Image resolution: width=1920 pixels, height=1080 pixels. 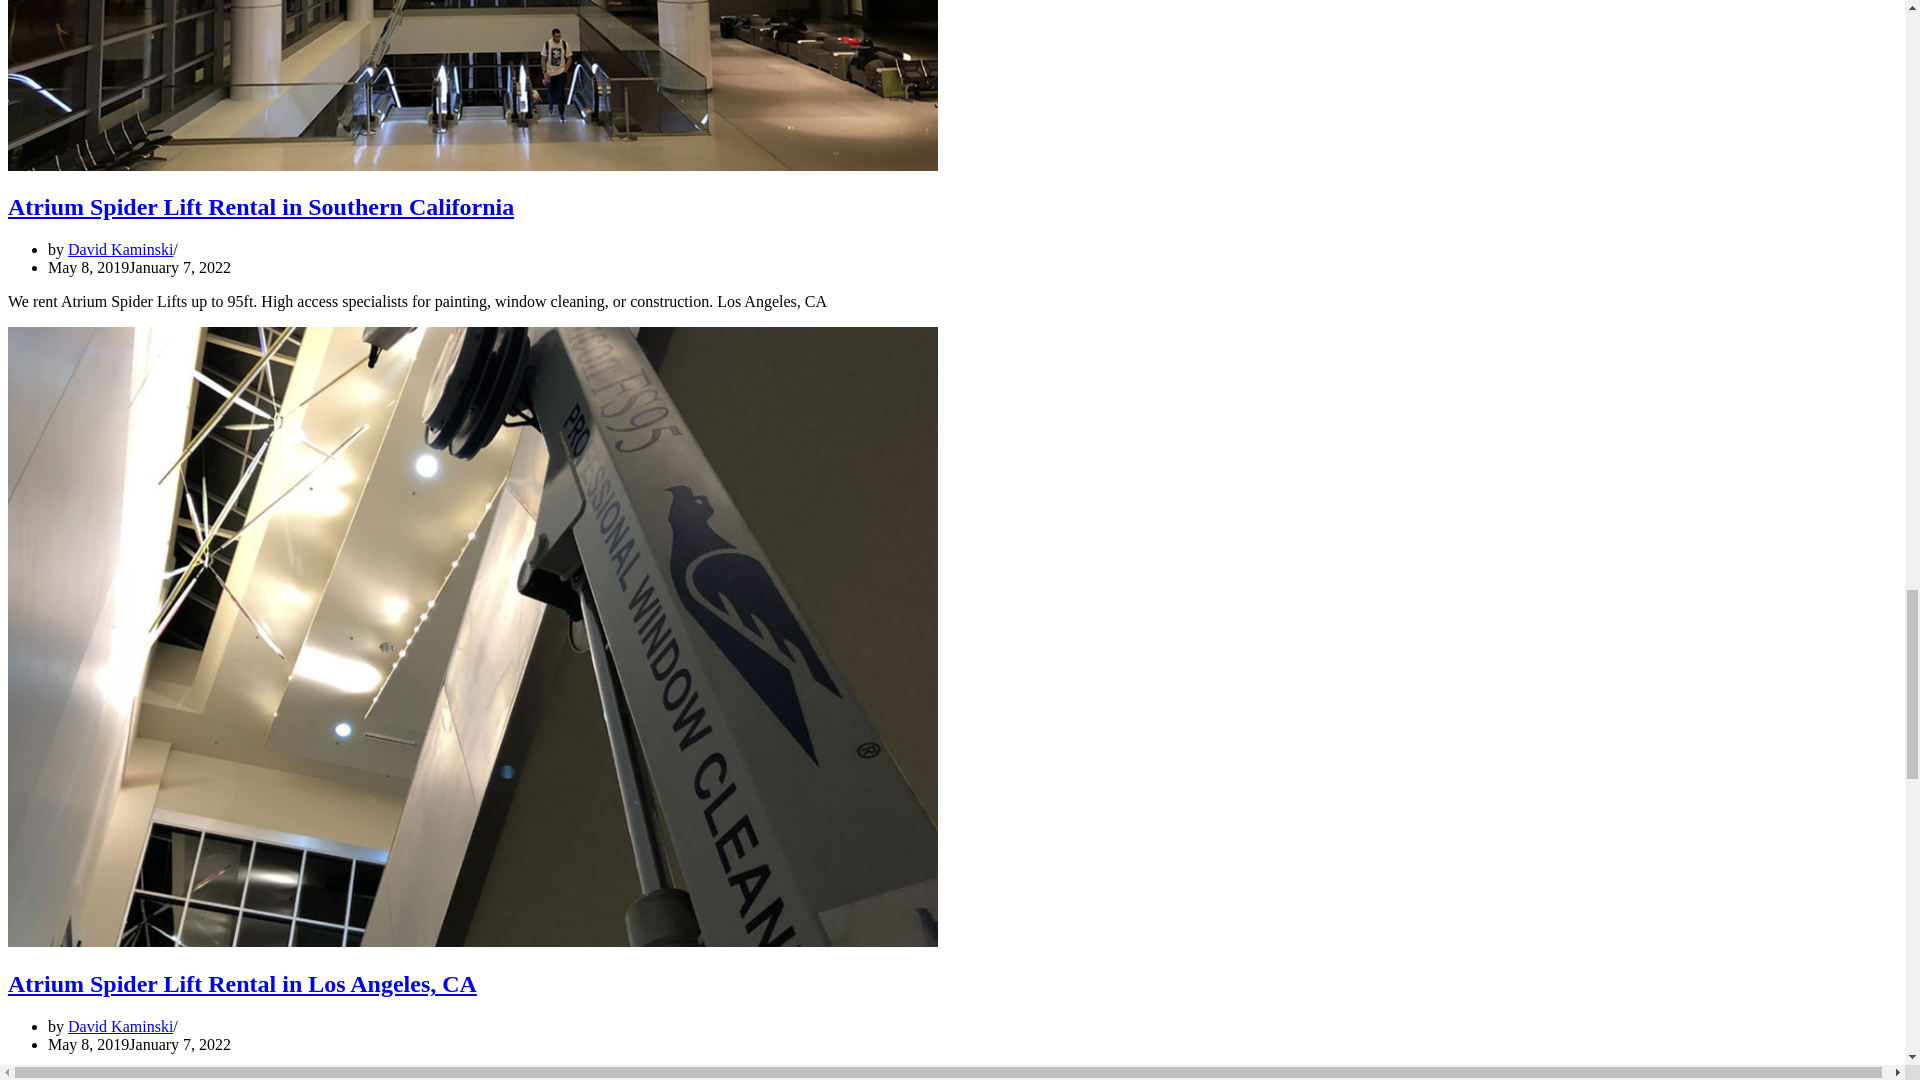 What do you see at coordinates (472, 942) in the screenshot?
I see `Atrium Spider Lift Rental in Los Angeles, CA` at bounding box center [472, 942].